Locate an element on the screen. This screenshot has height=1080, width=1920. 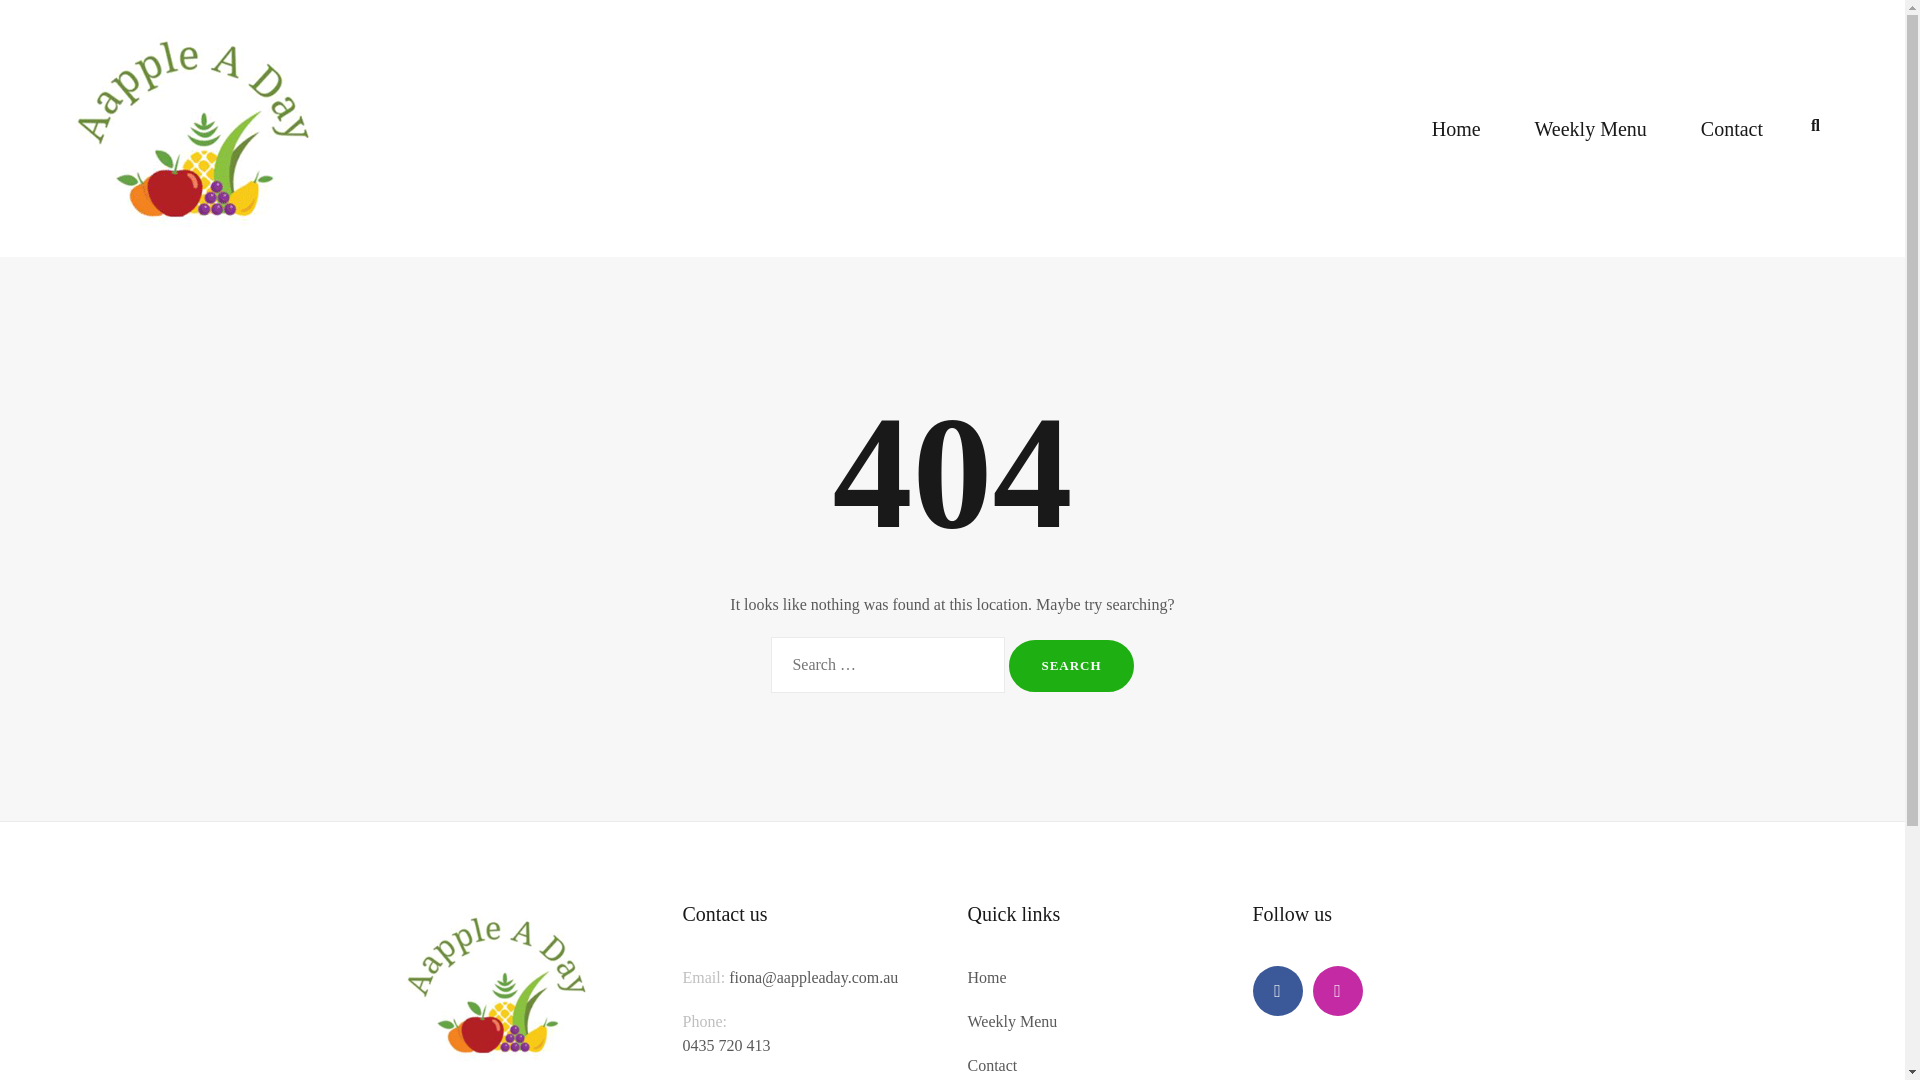
Weekly Menu is located at coordinates (1013, 1022).